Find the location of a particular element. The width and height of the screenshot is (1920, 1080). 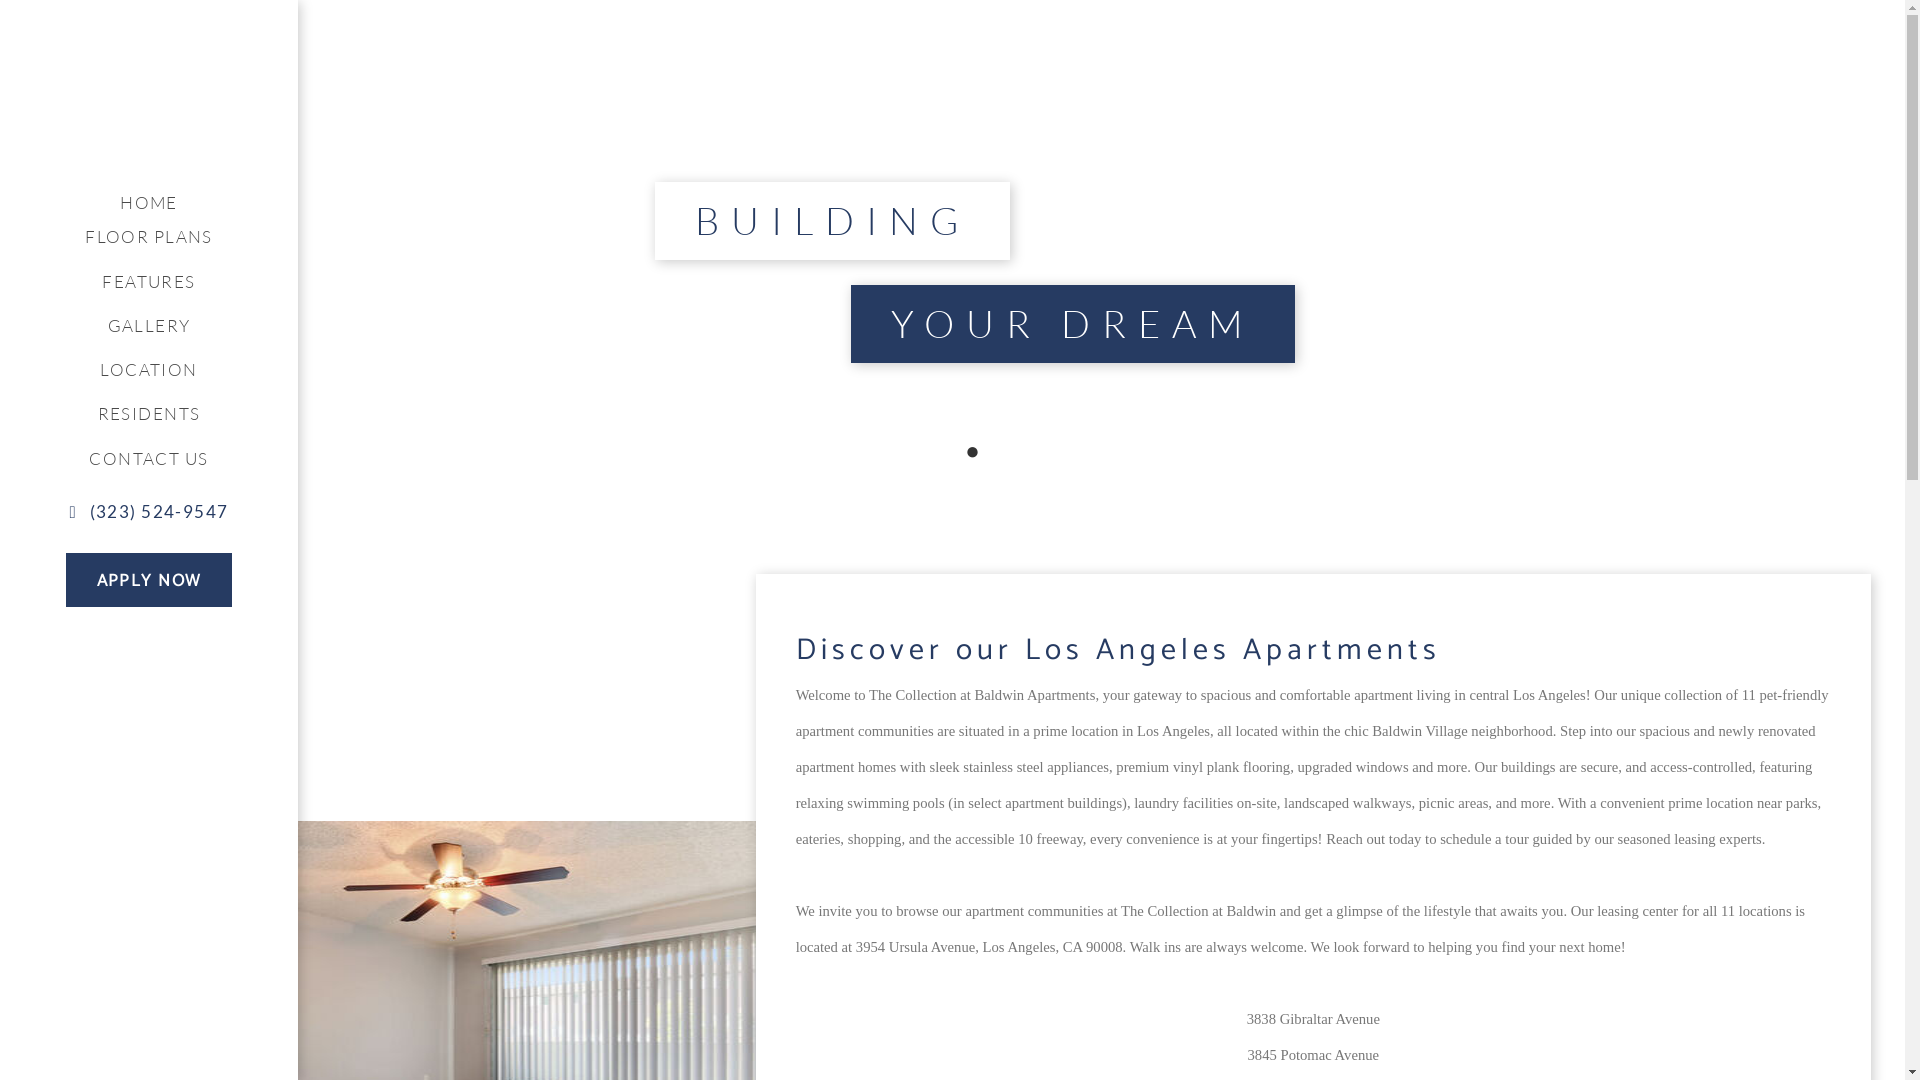

CONTACT US is located at coordinates (149, 459).